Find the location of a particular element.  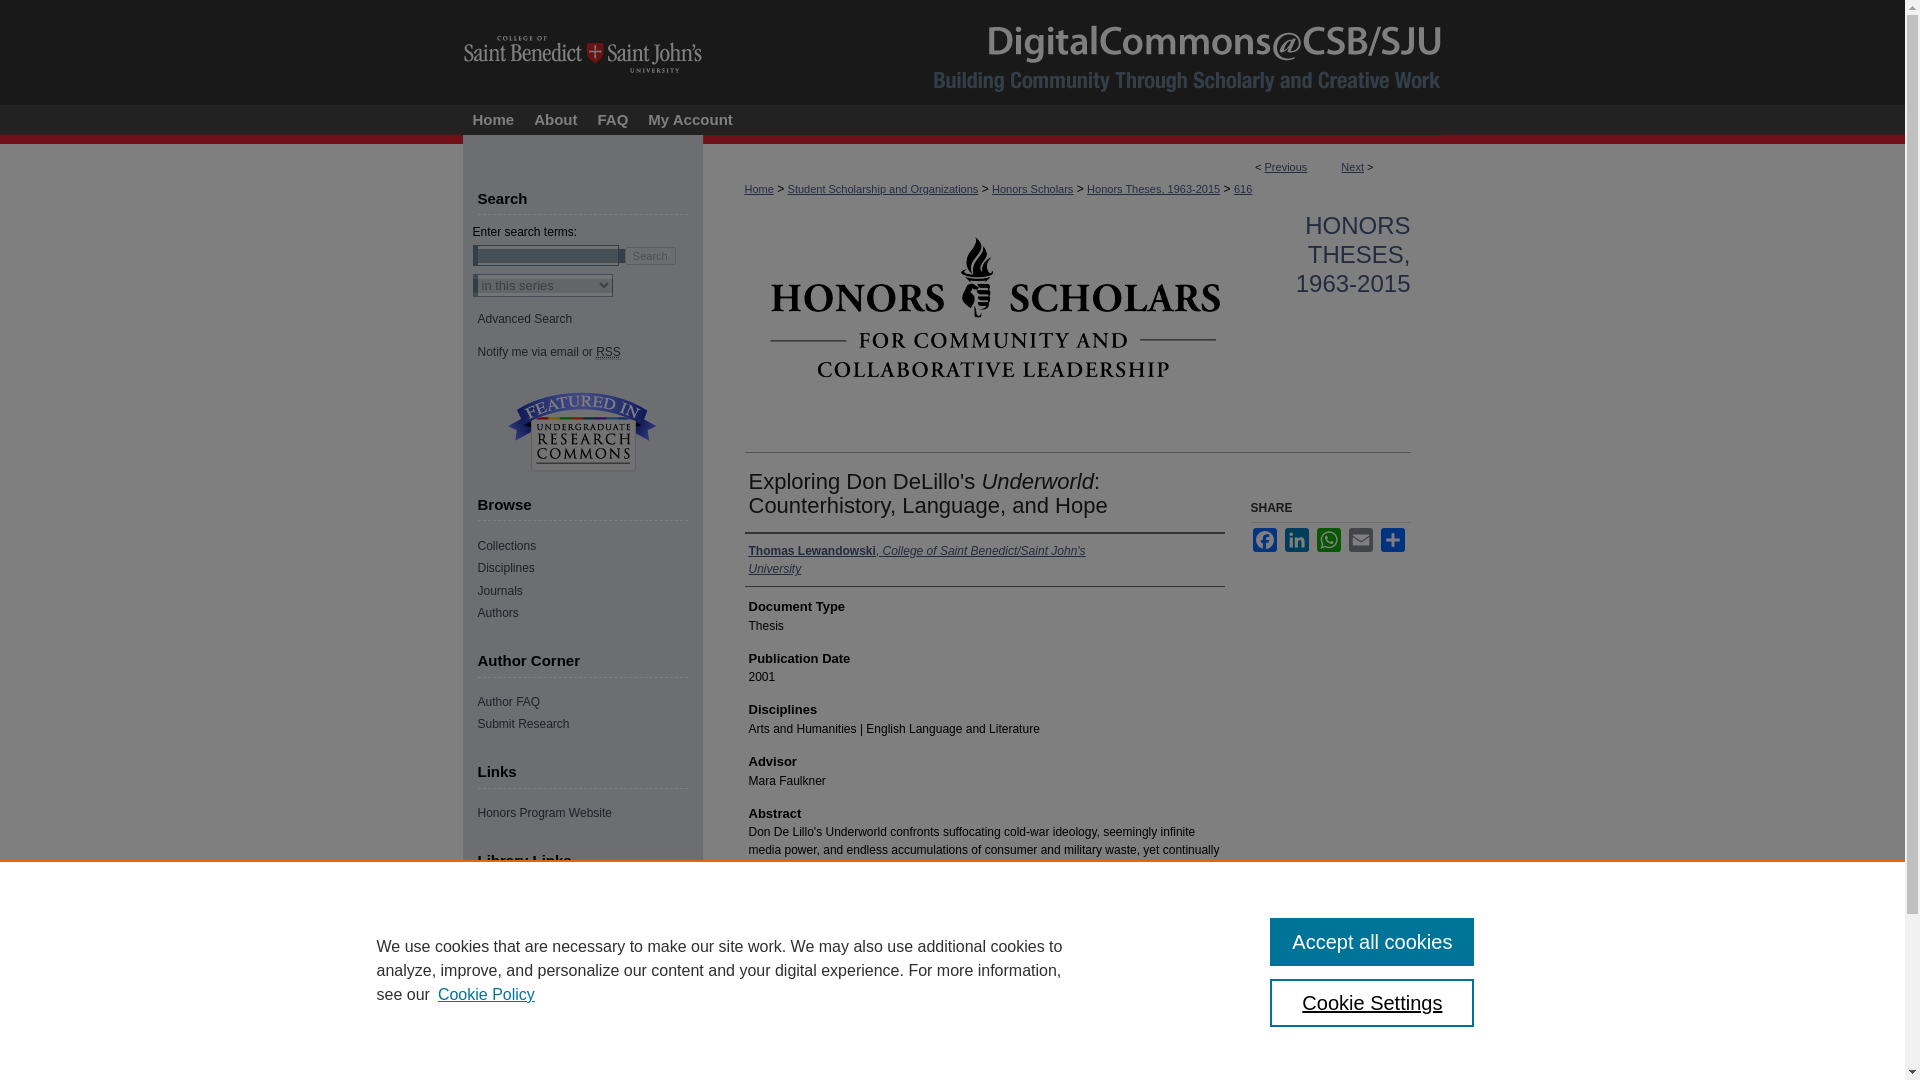

Email is located at coordinates (1360, 540).